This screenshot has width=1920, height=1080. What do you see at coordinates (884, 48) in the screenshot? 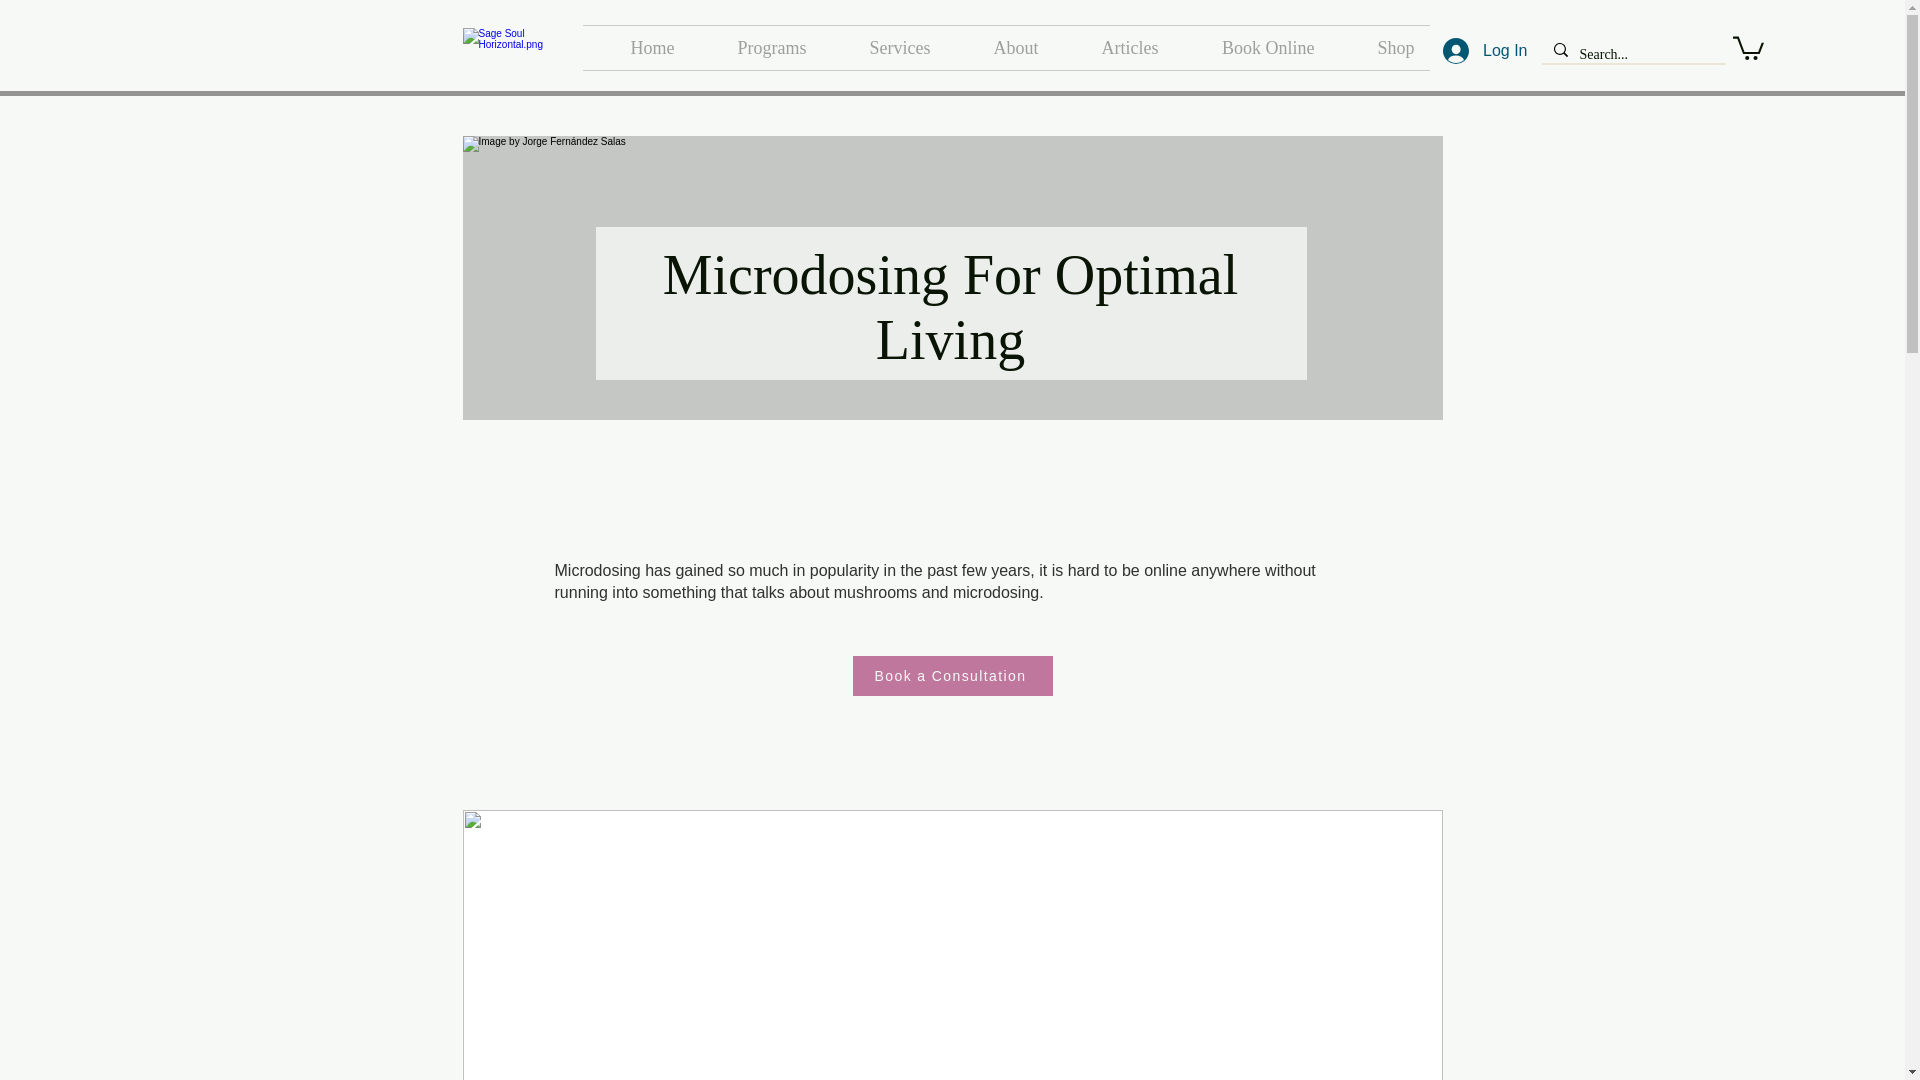
I see `Services` at bounding box center [884, 48].